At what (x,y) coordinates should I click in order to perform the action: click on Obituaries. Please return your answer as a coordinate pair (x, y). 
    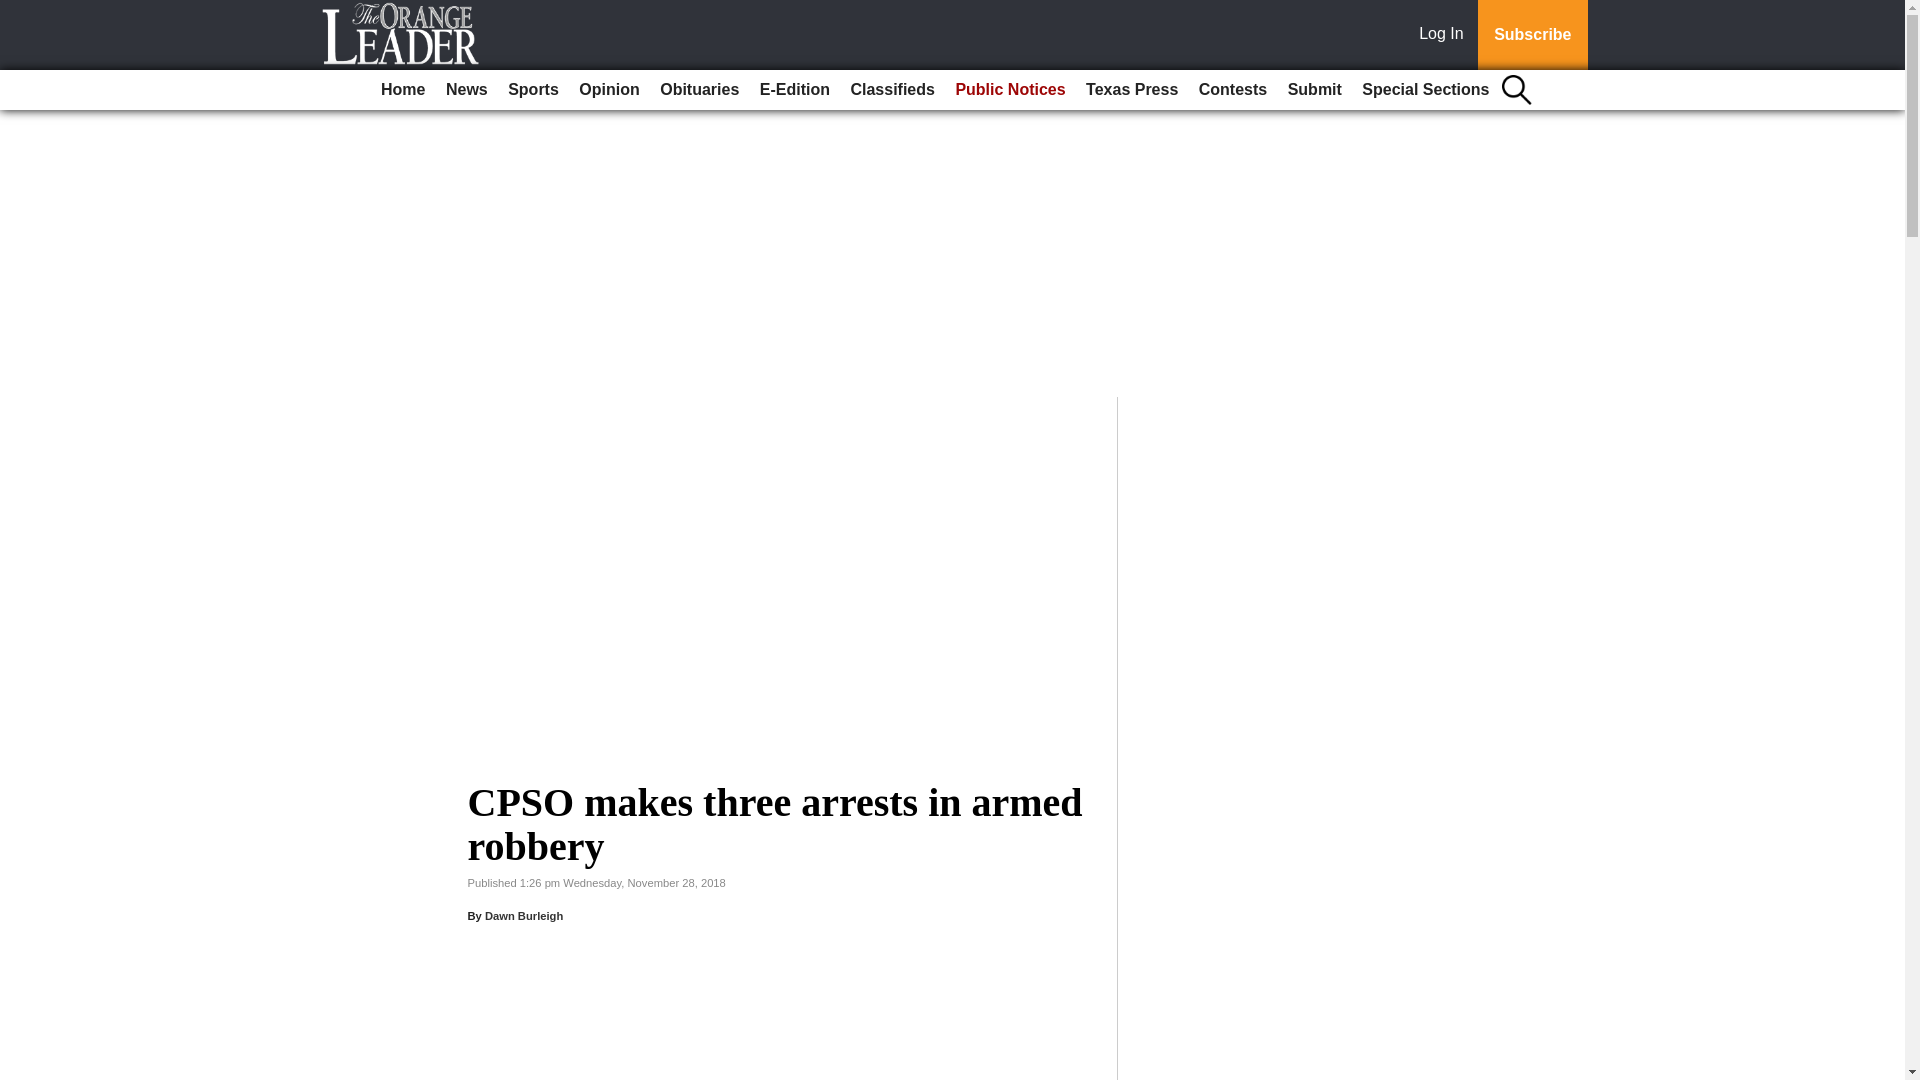
    Looking at the image, I should click on (699, 90).